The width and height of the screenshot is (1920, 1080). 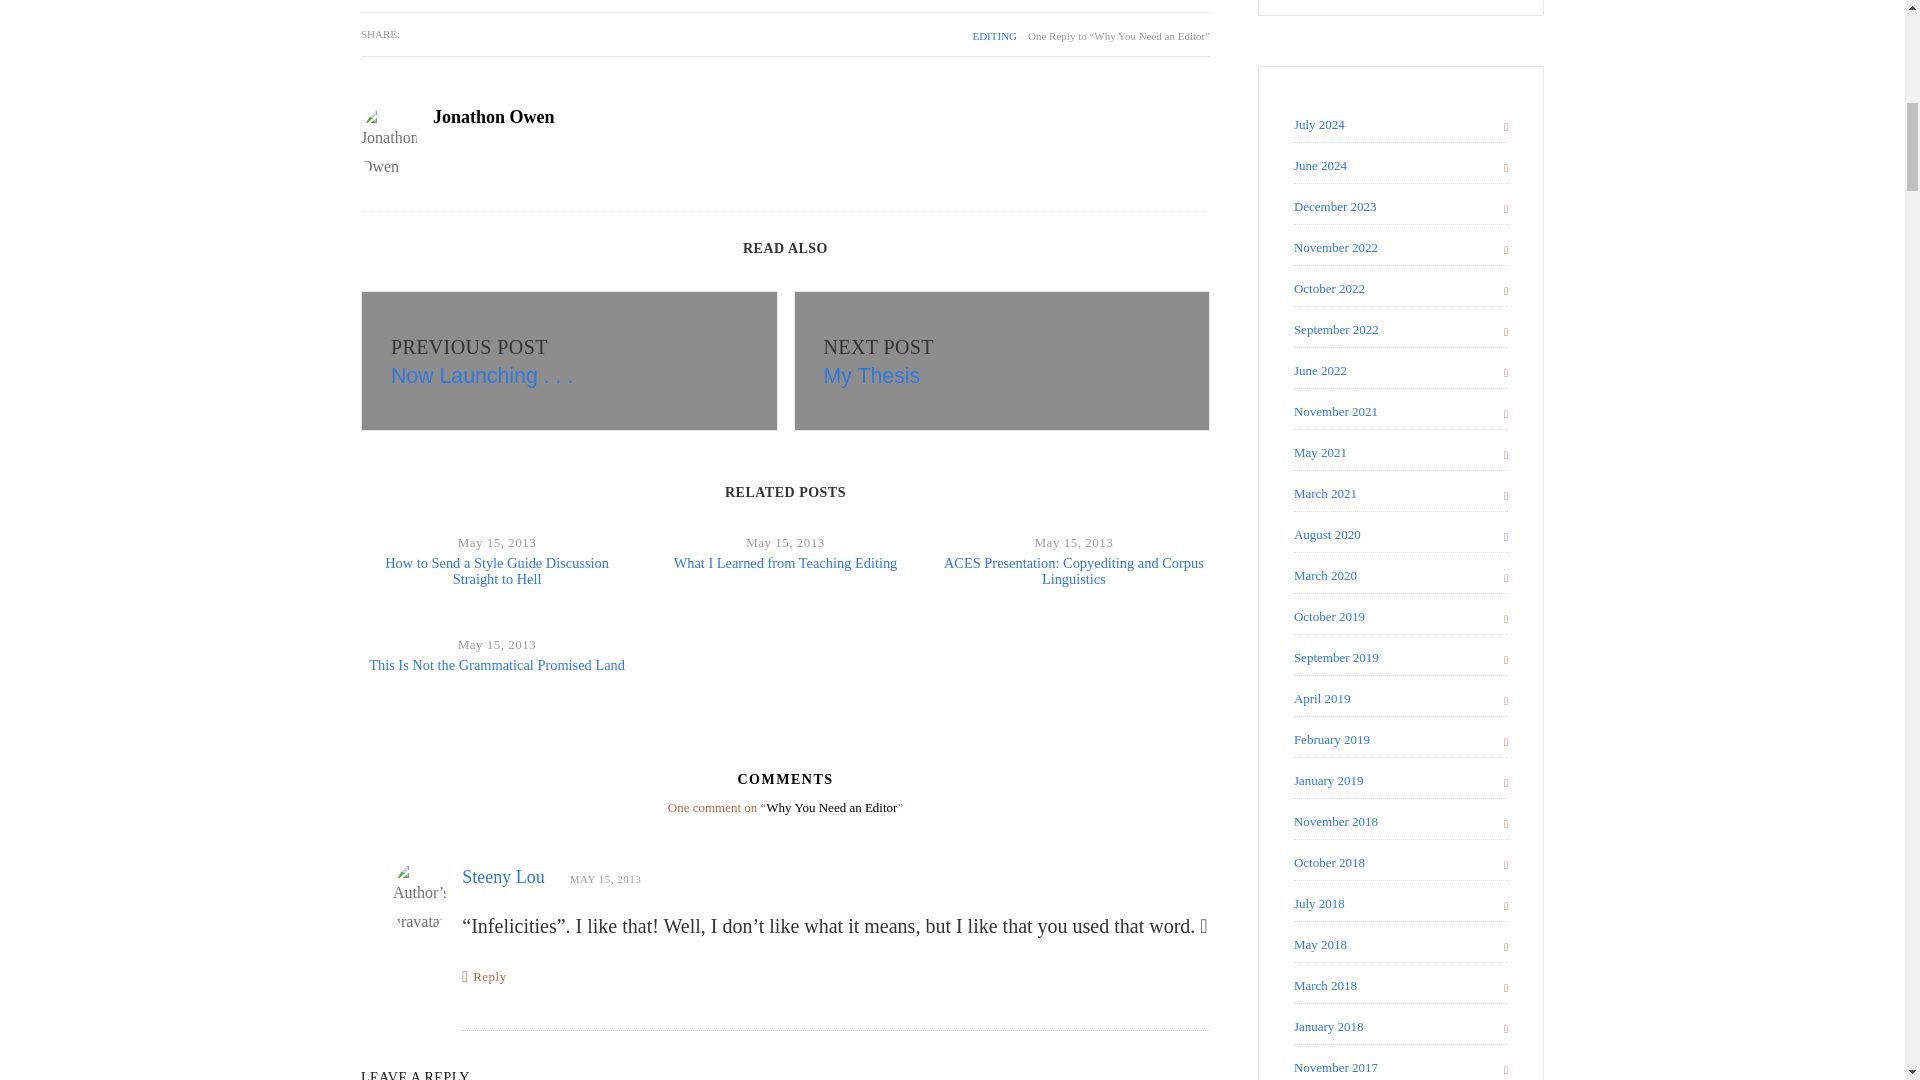 I want to click on Why You Need an Editor, so click(x=482, y=375).